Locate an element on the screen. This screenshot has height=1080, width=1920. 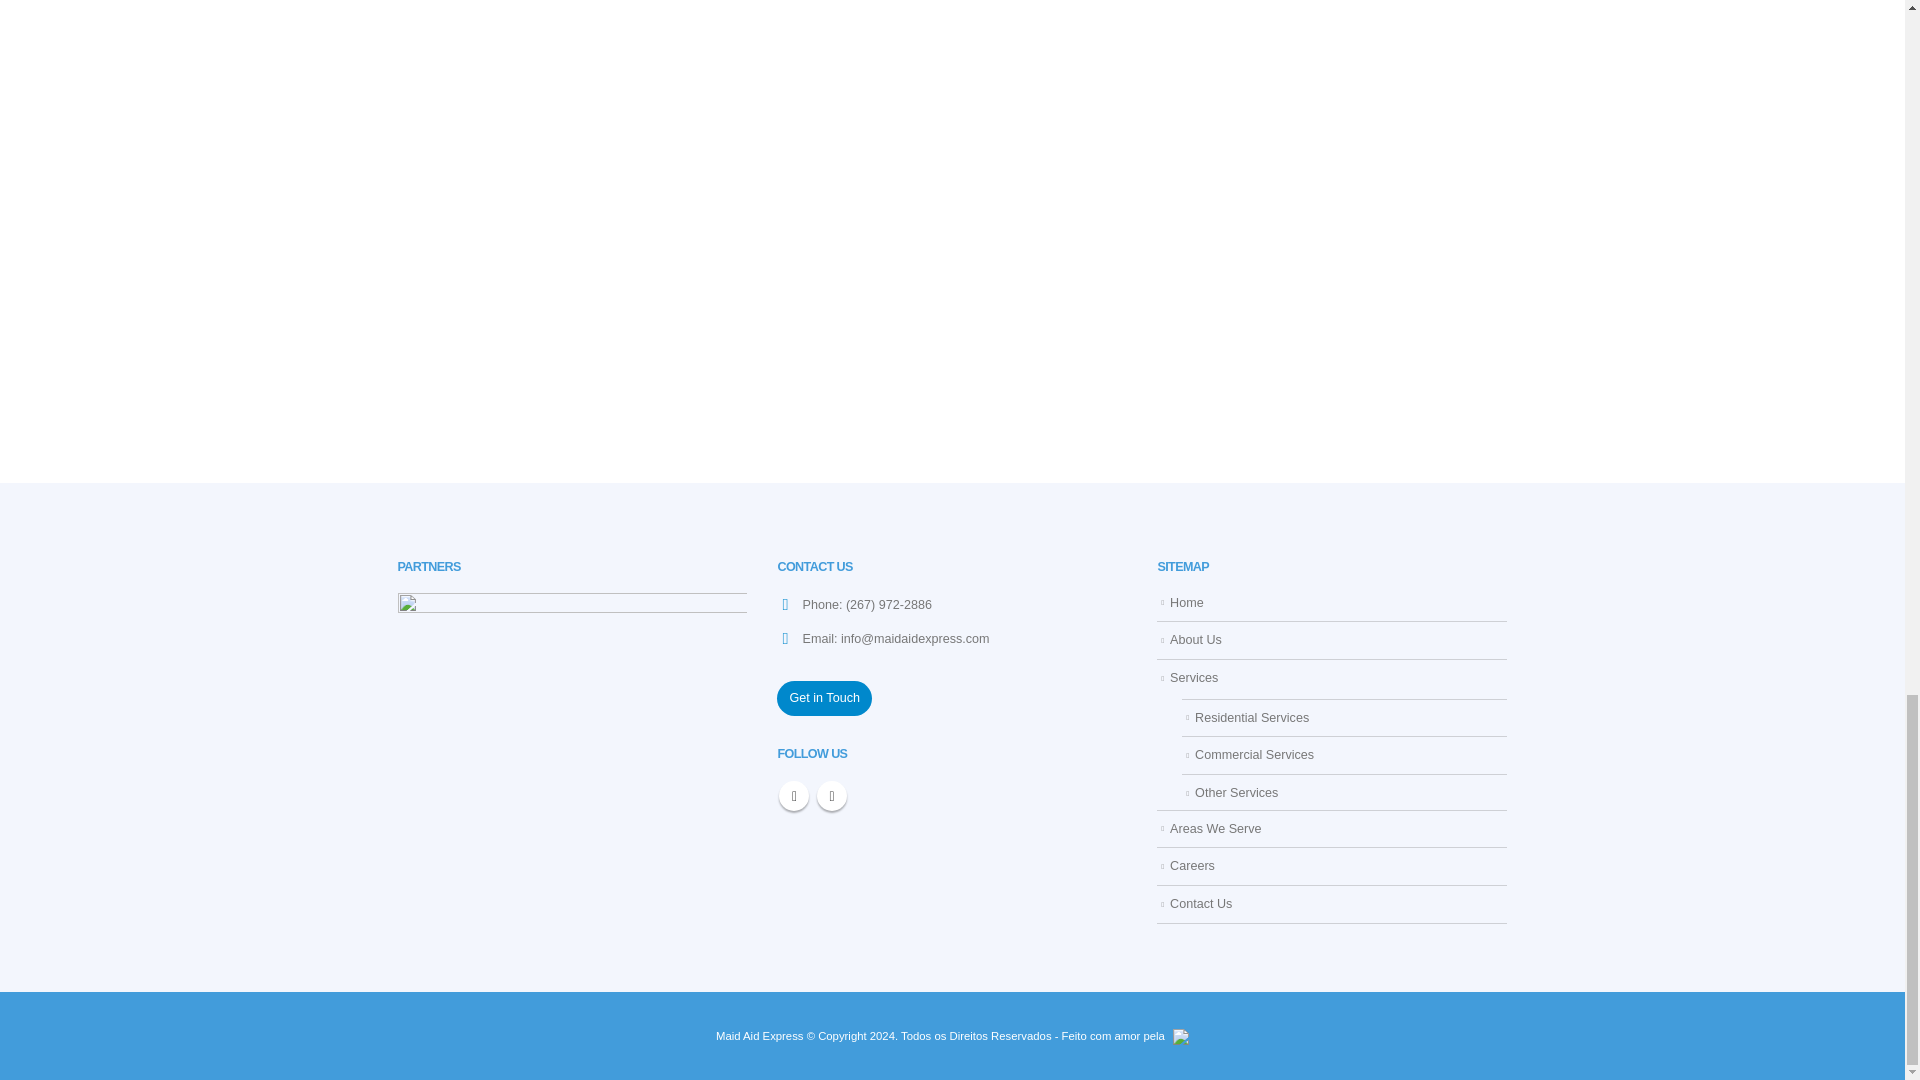
Get in Touch is located at coordinates (824, 698).